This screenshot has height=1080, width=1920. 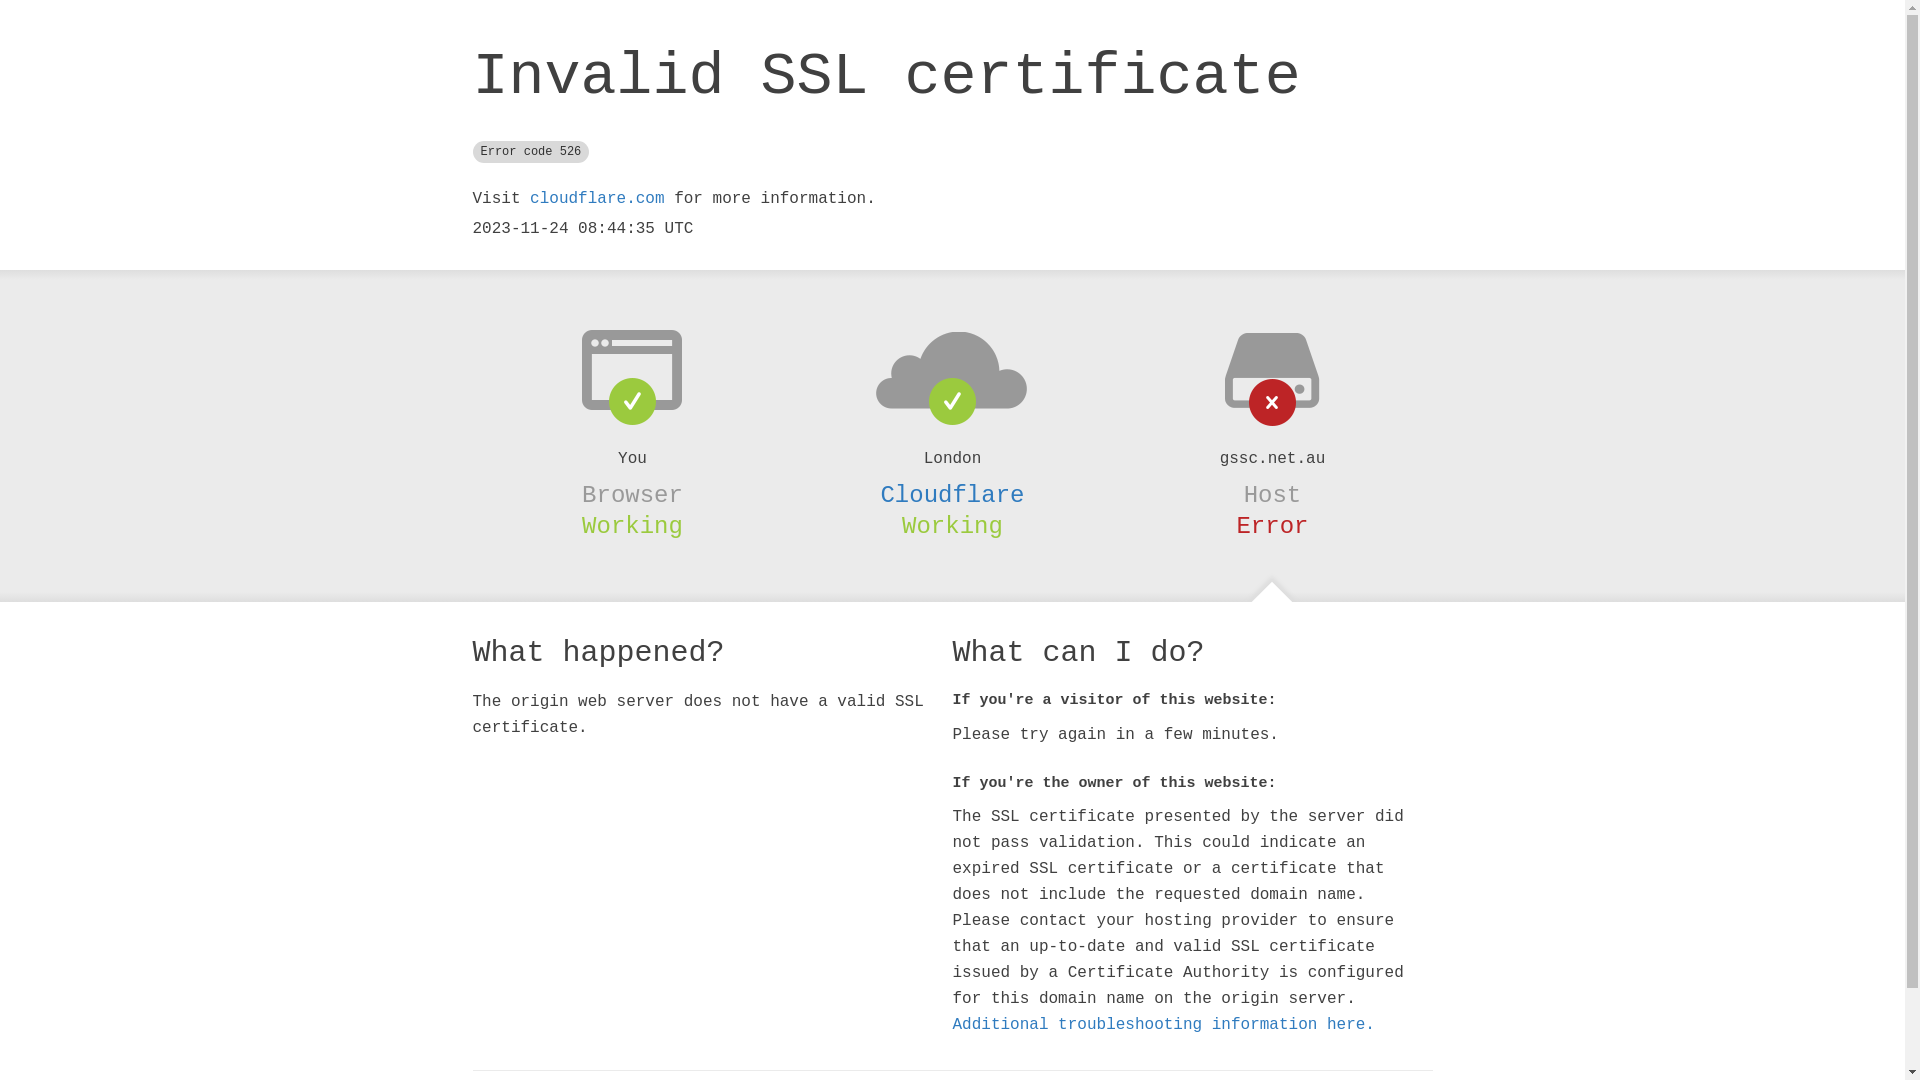 What do you see at coordinates (597, 199) in the screenshot?
I see `cloudflare.com` at bounding box center [597, 199].